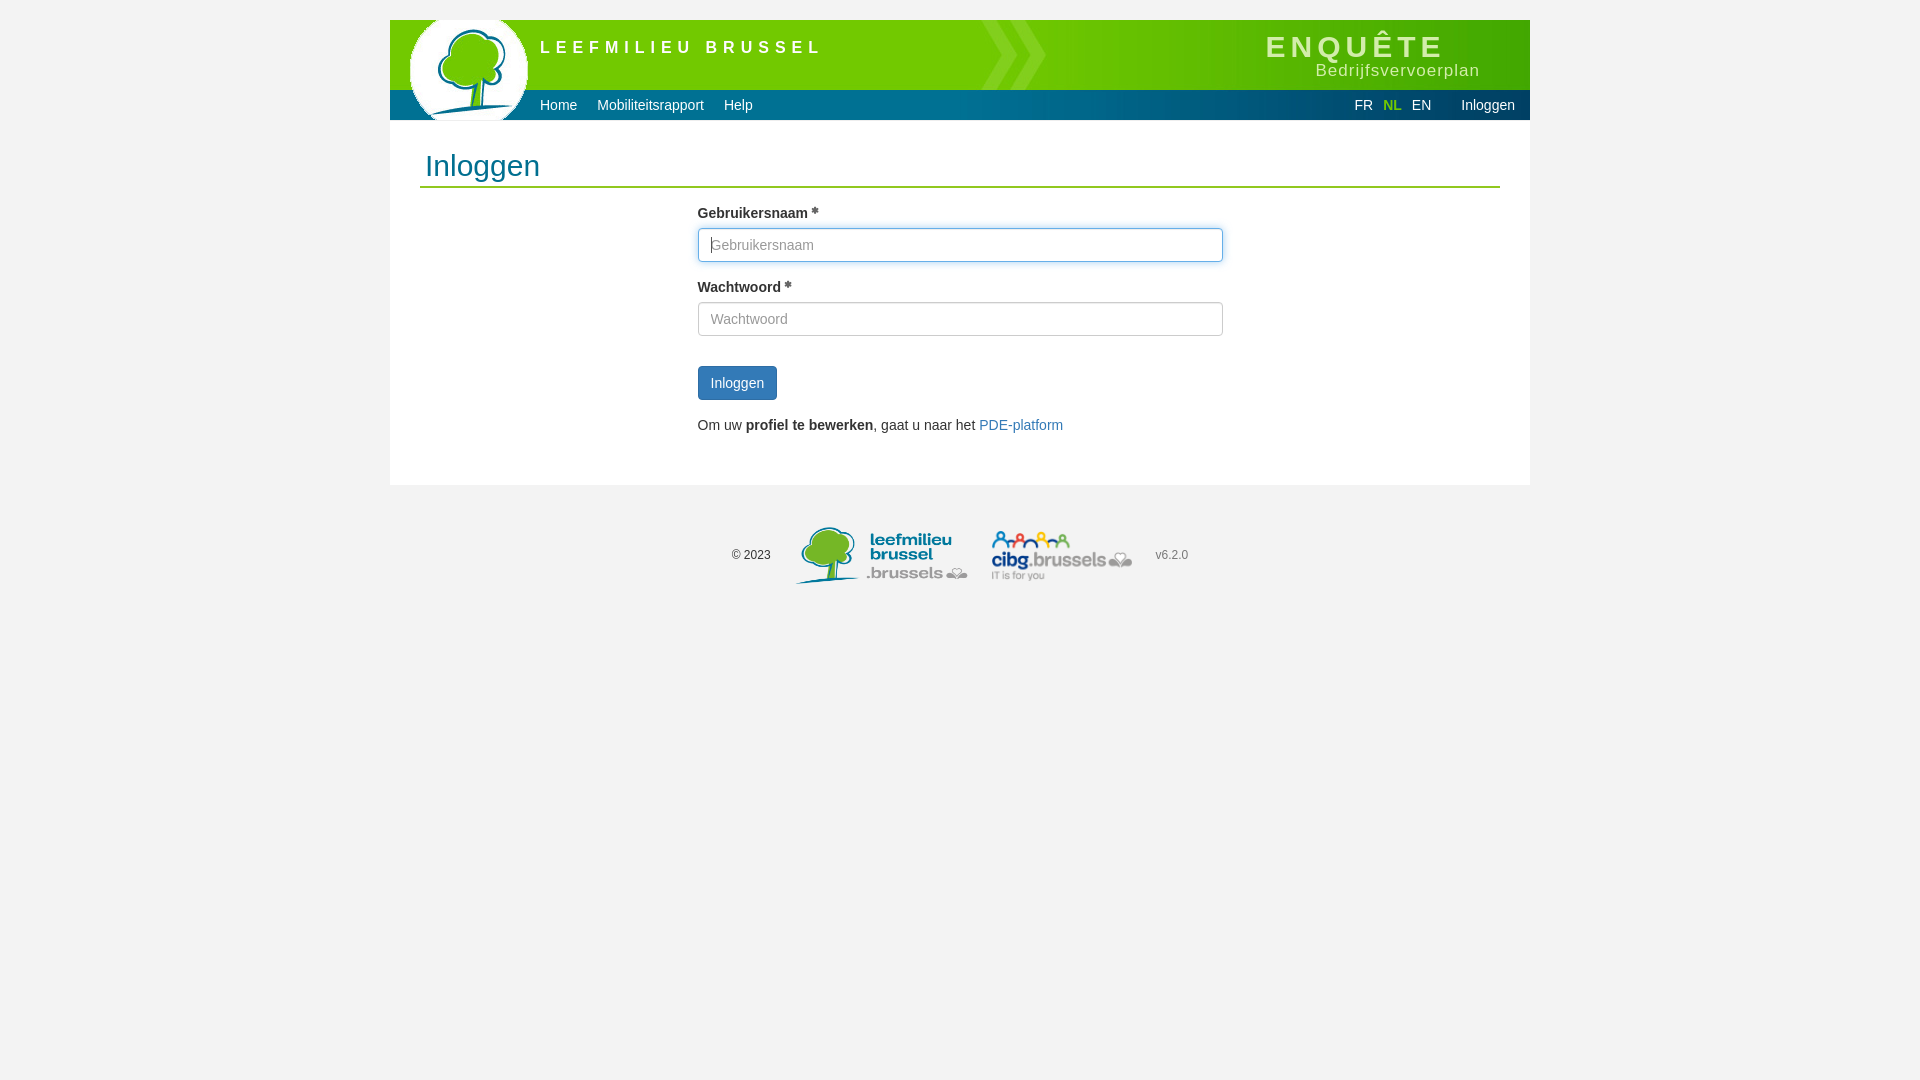  Describe the element at coordinates (738, 105) in the screenshot. I see `Help` at that location.